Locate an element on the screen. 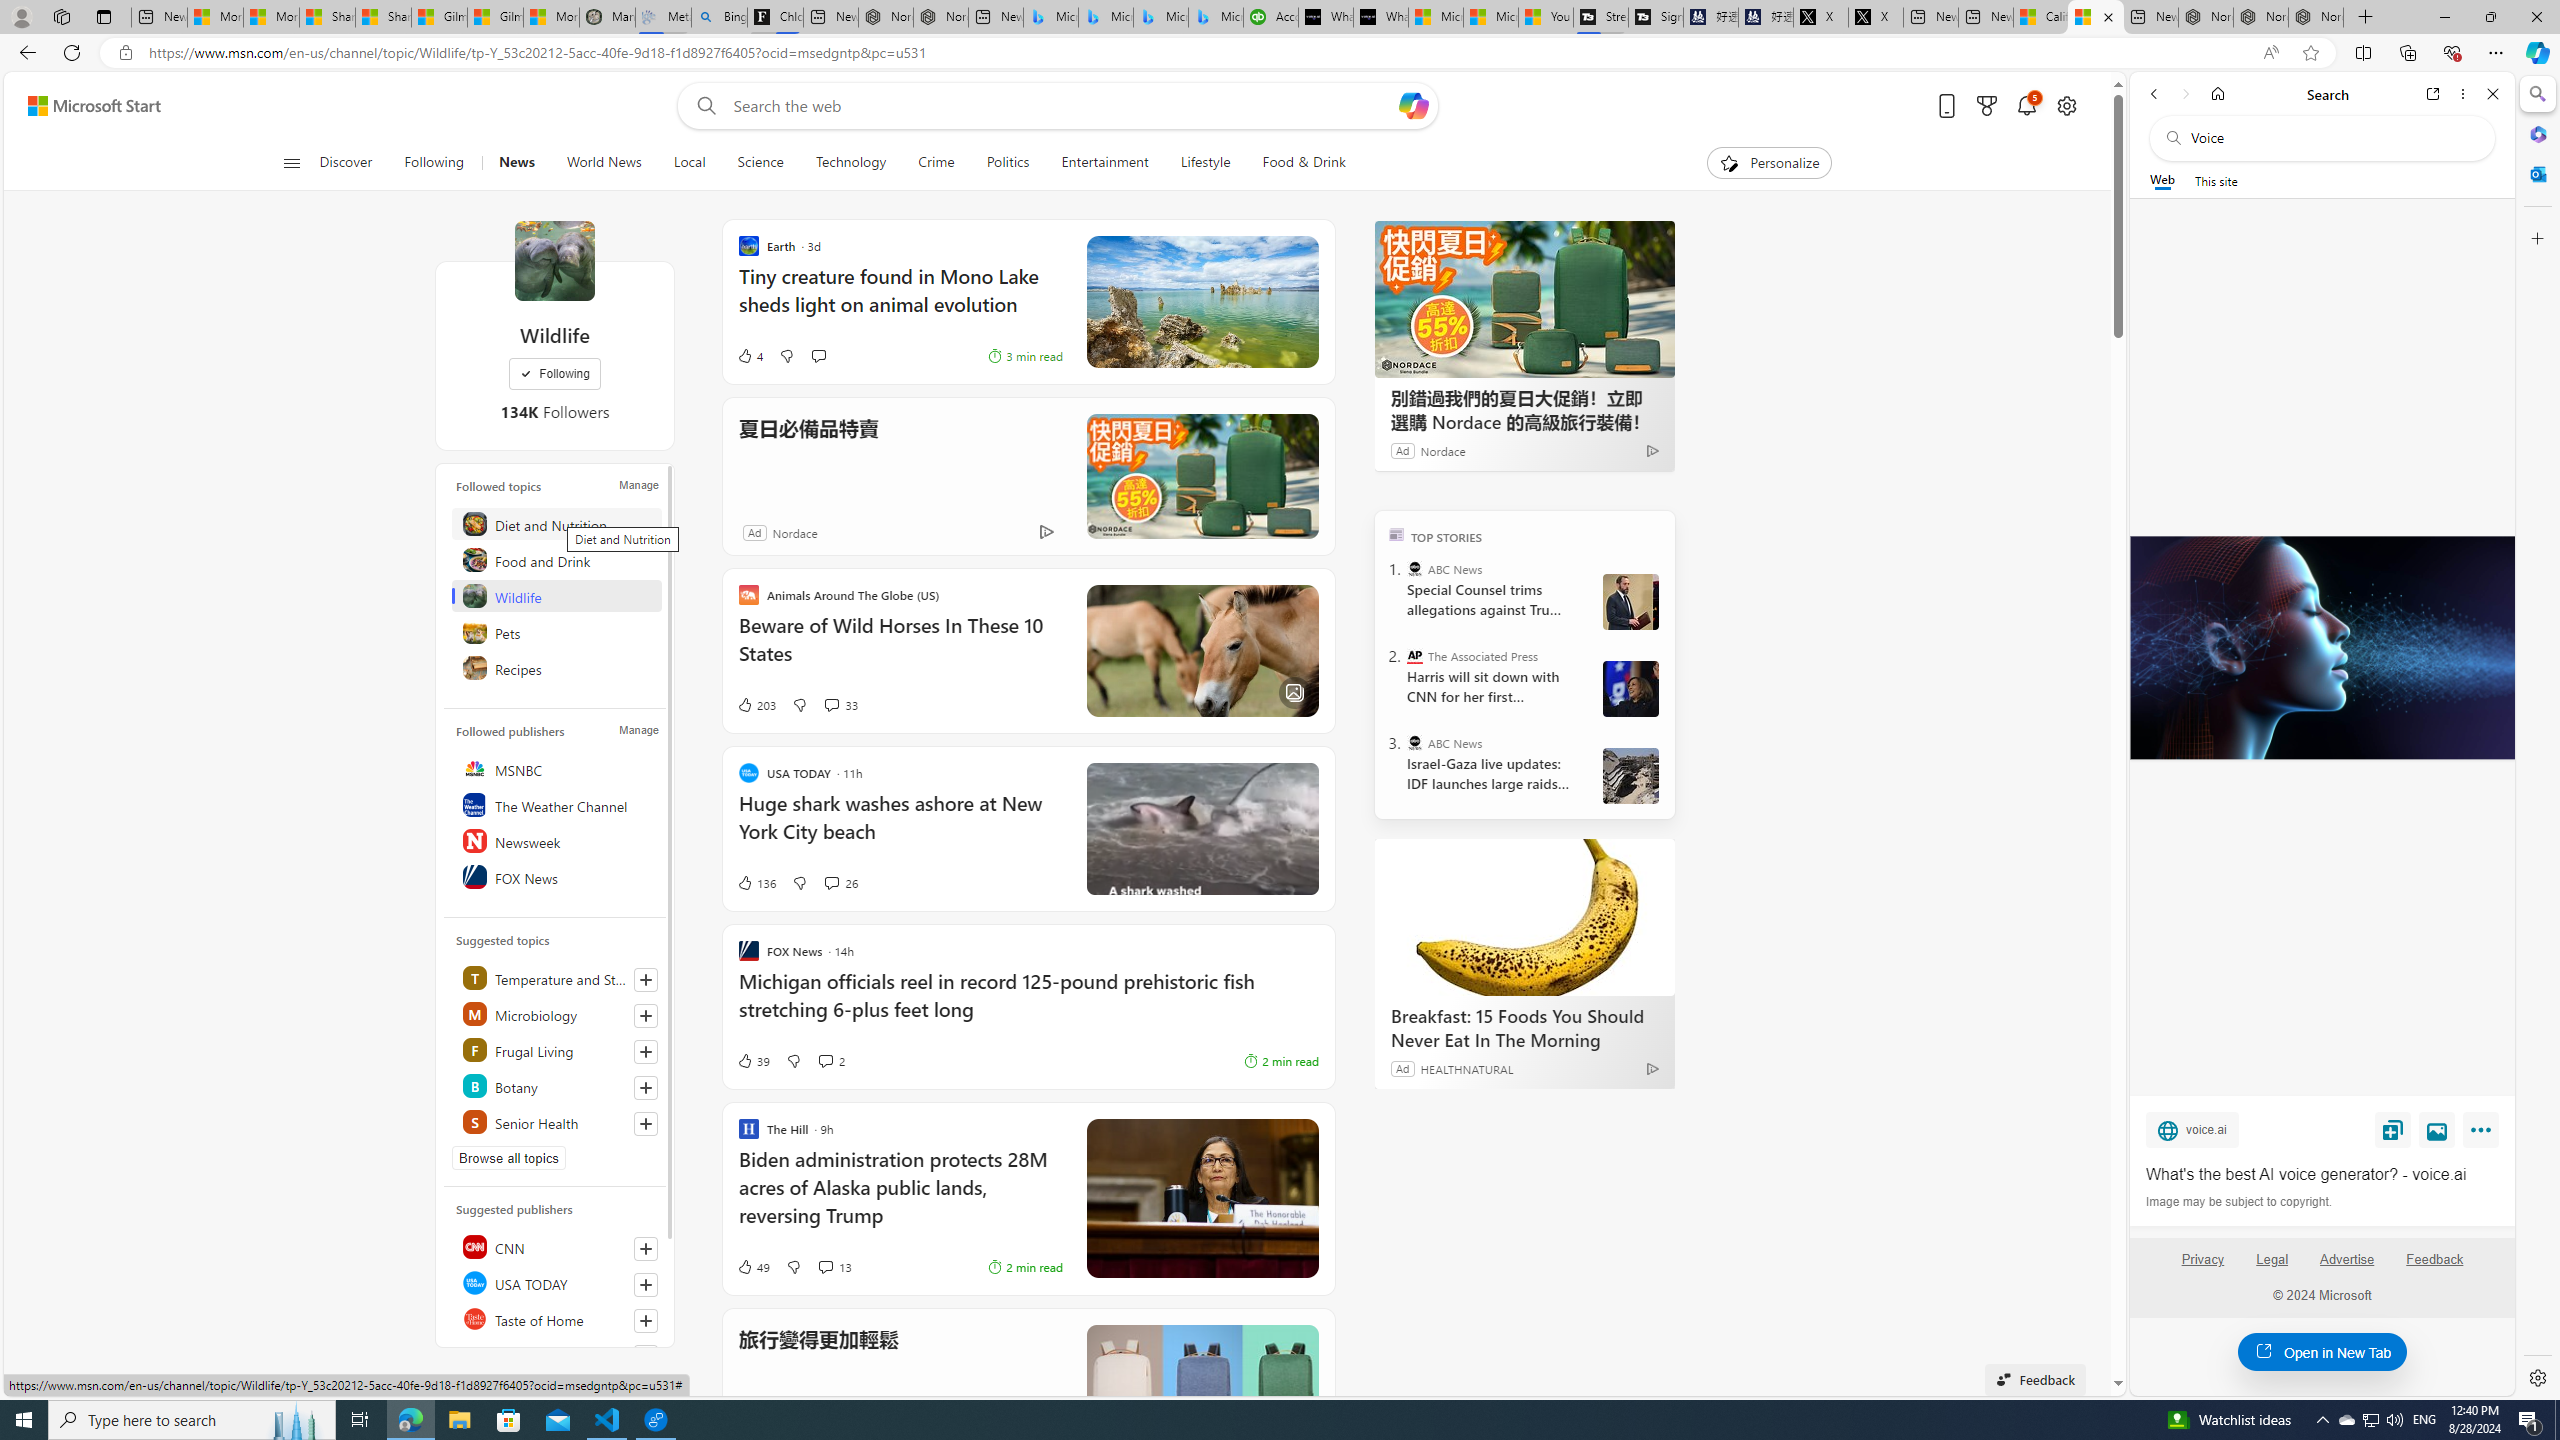 Image resolution: width=2560 pixels, height=1440 pixels. Recipes is located at coordinates (558, 668).